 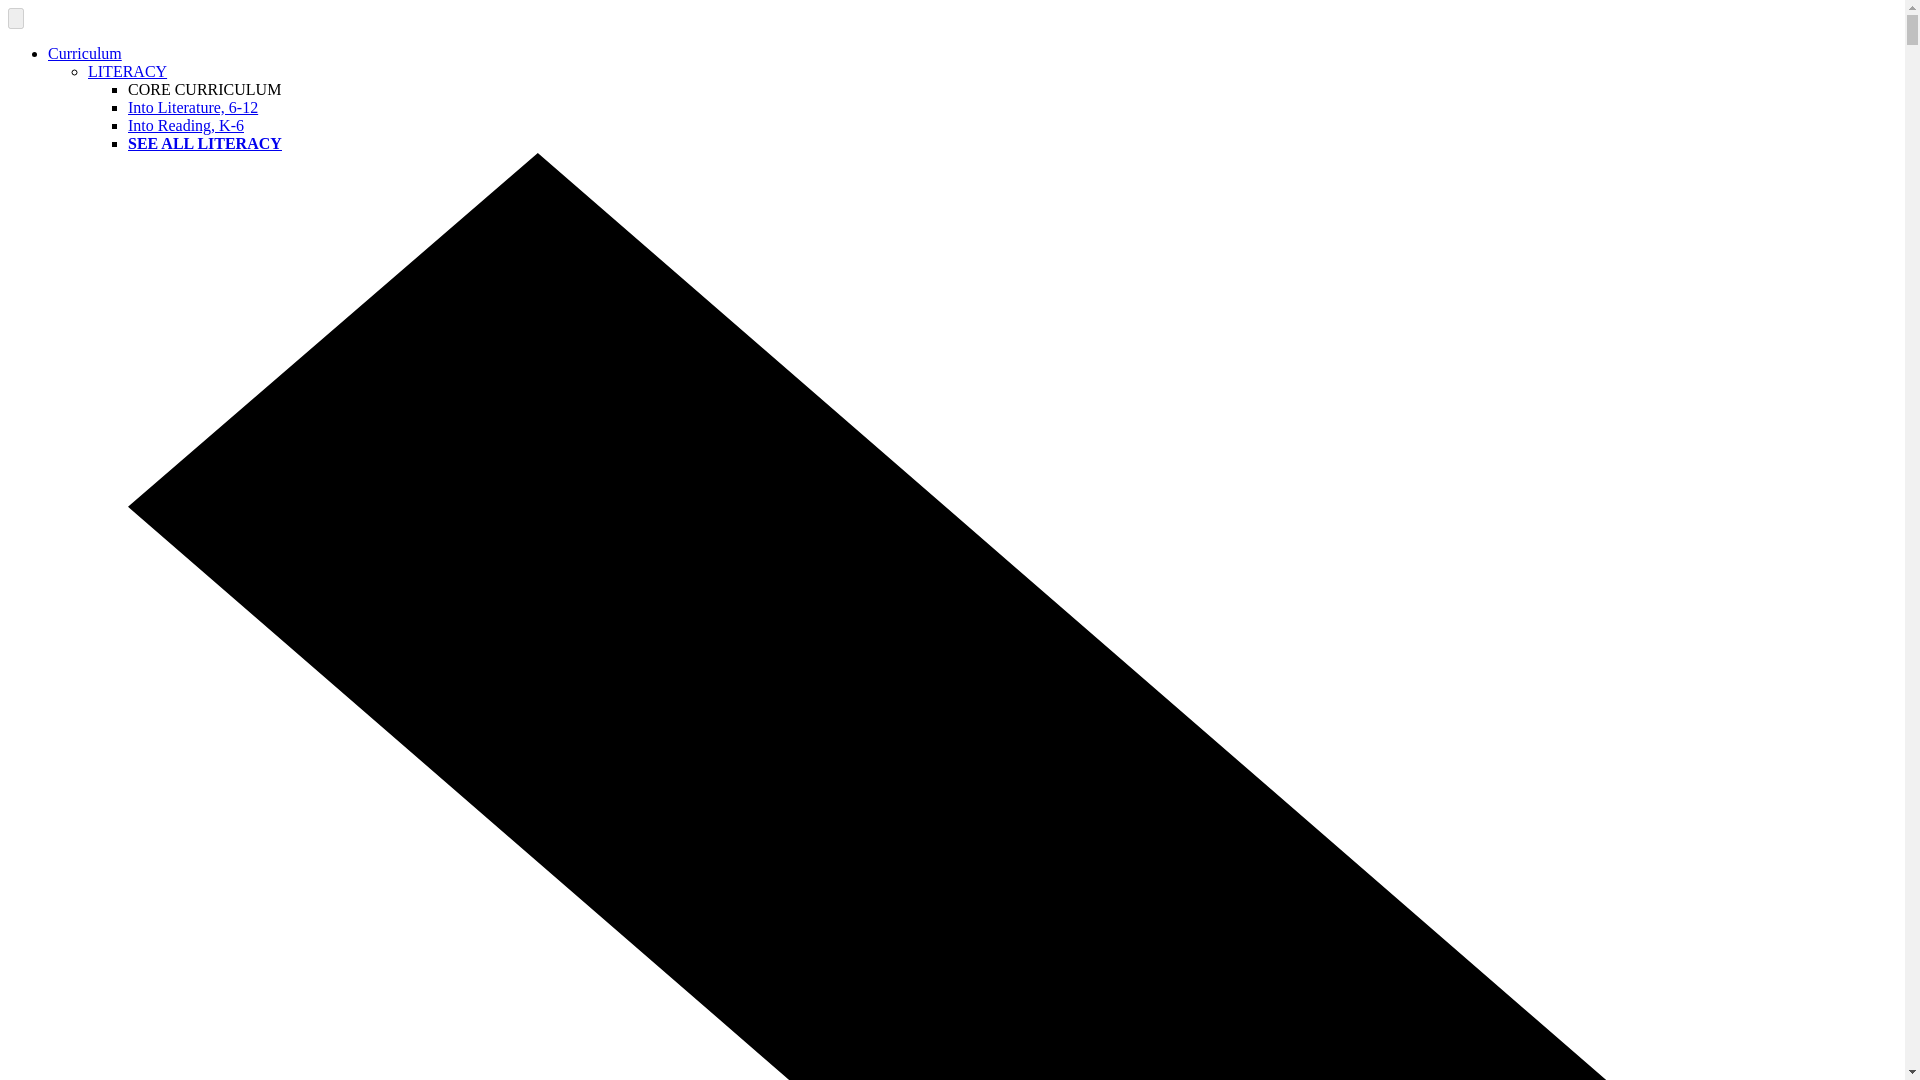 What do you see at coordinates (85, 53) in the screenshot?
I see `Curriculum` at bounding box center [85, 53].